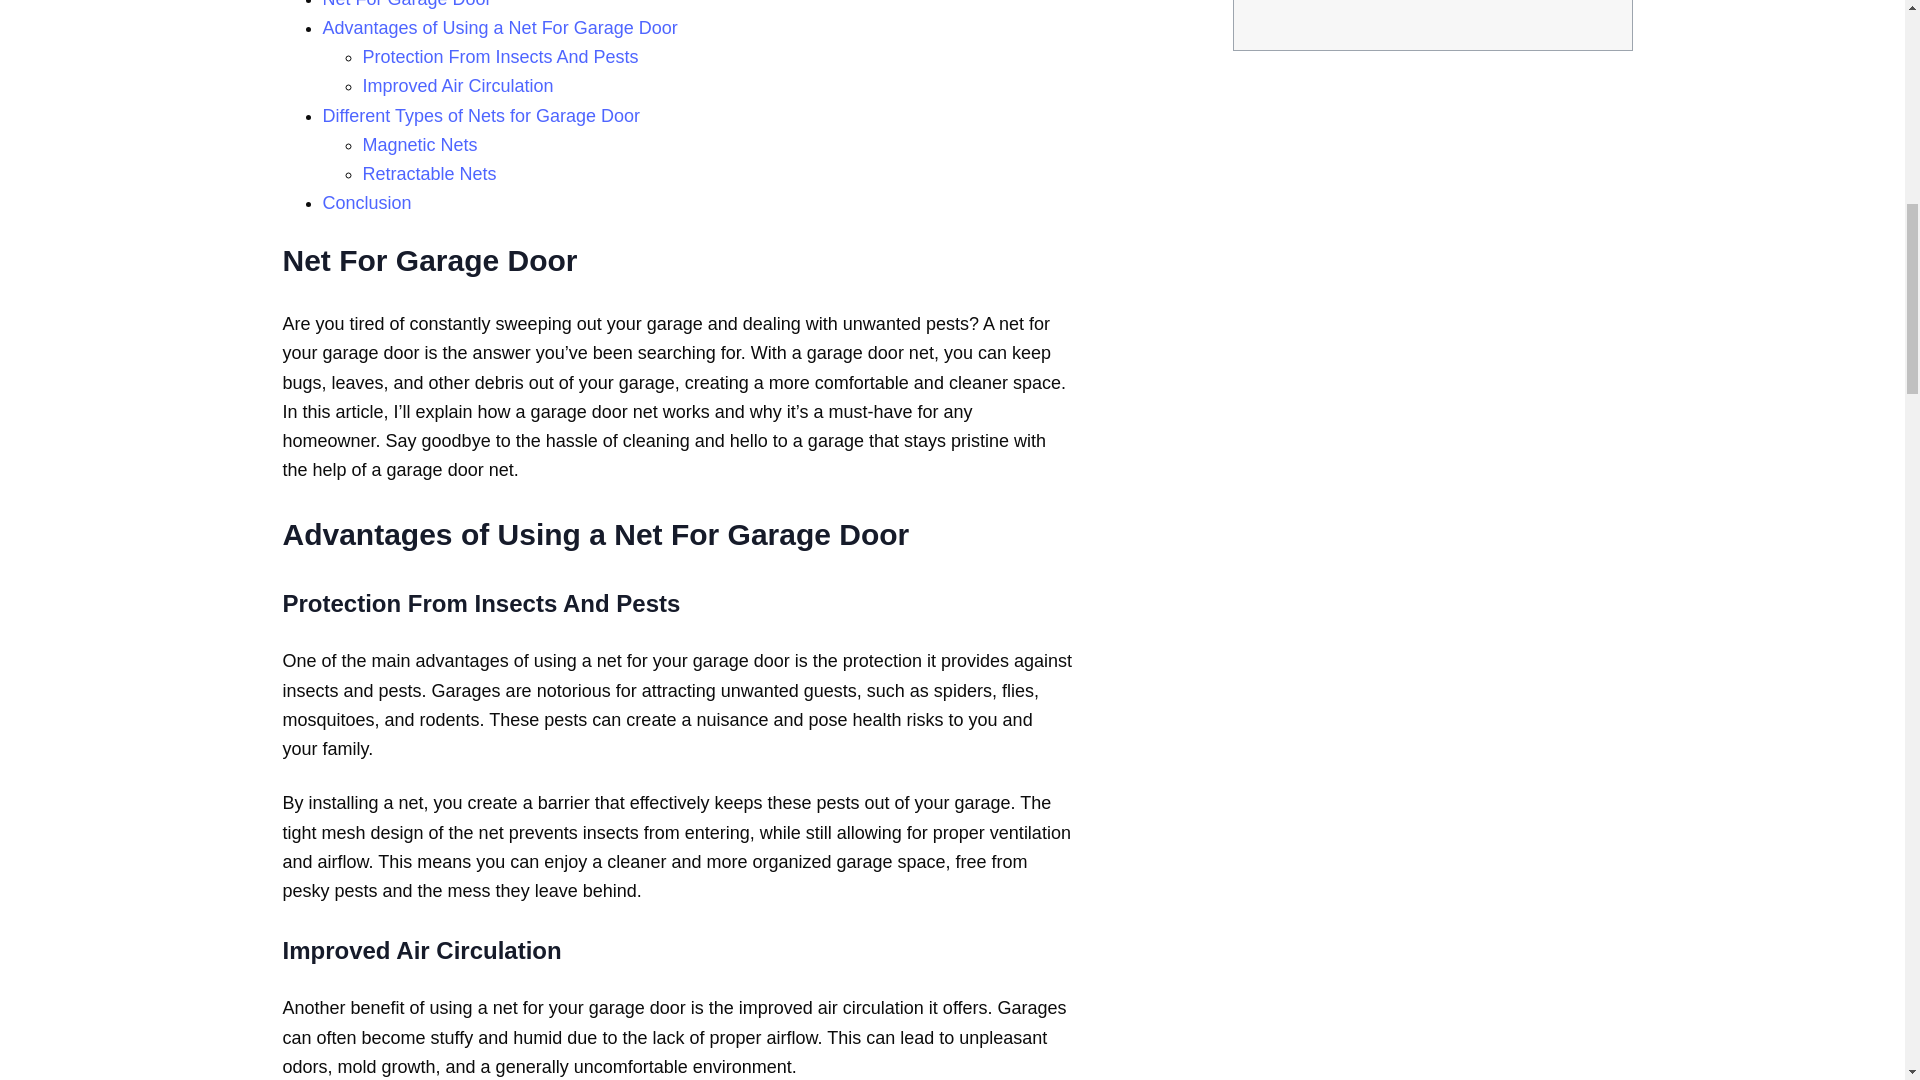  What do you see at coordinates (500, 28) in the screenshot?
I see `Advantages of Using a Net For Garage Door` at bounding box center [500, 28].